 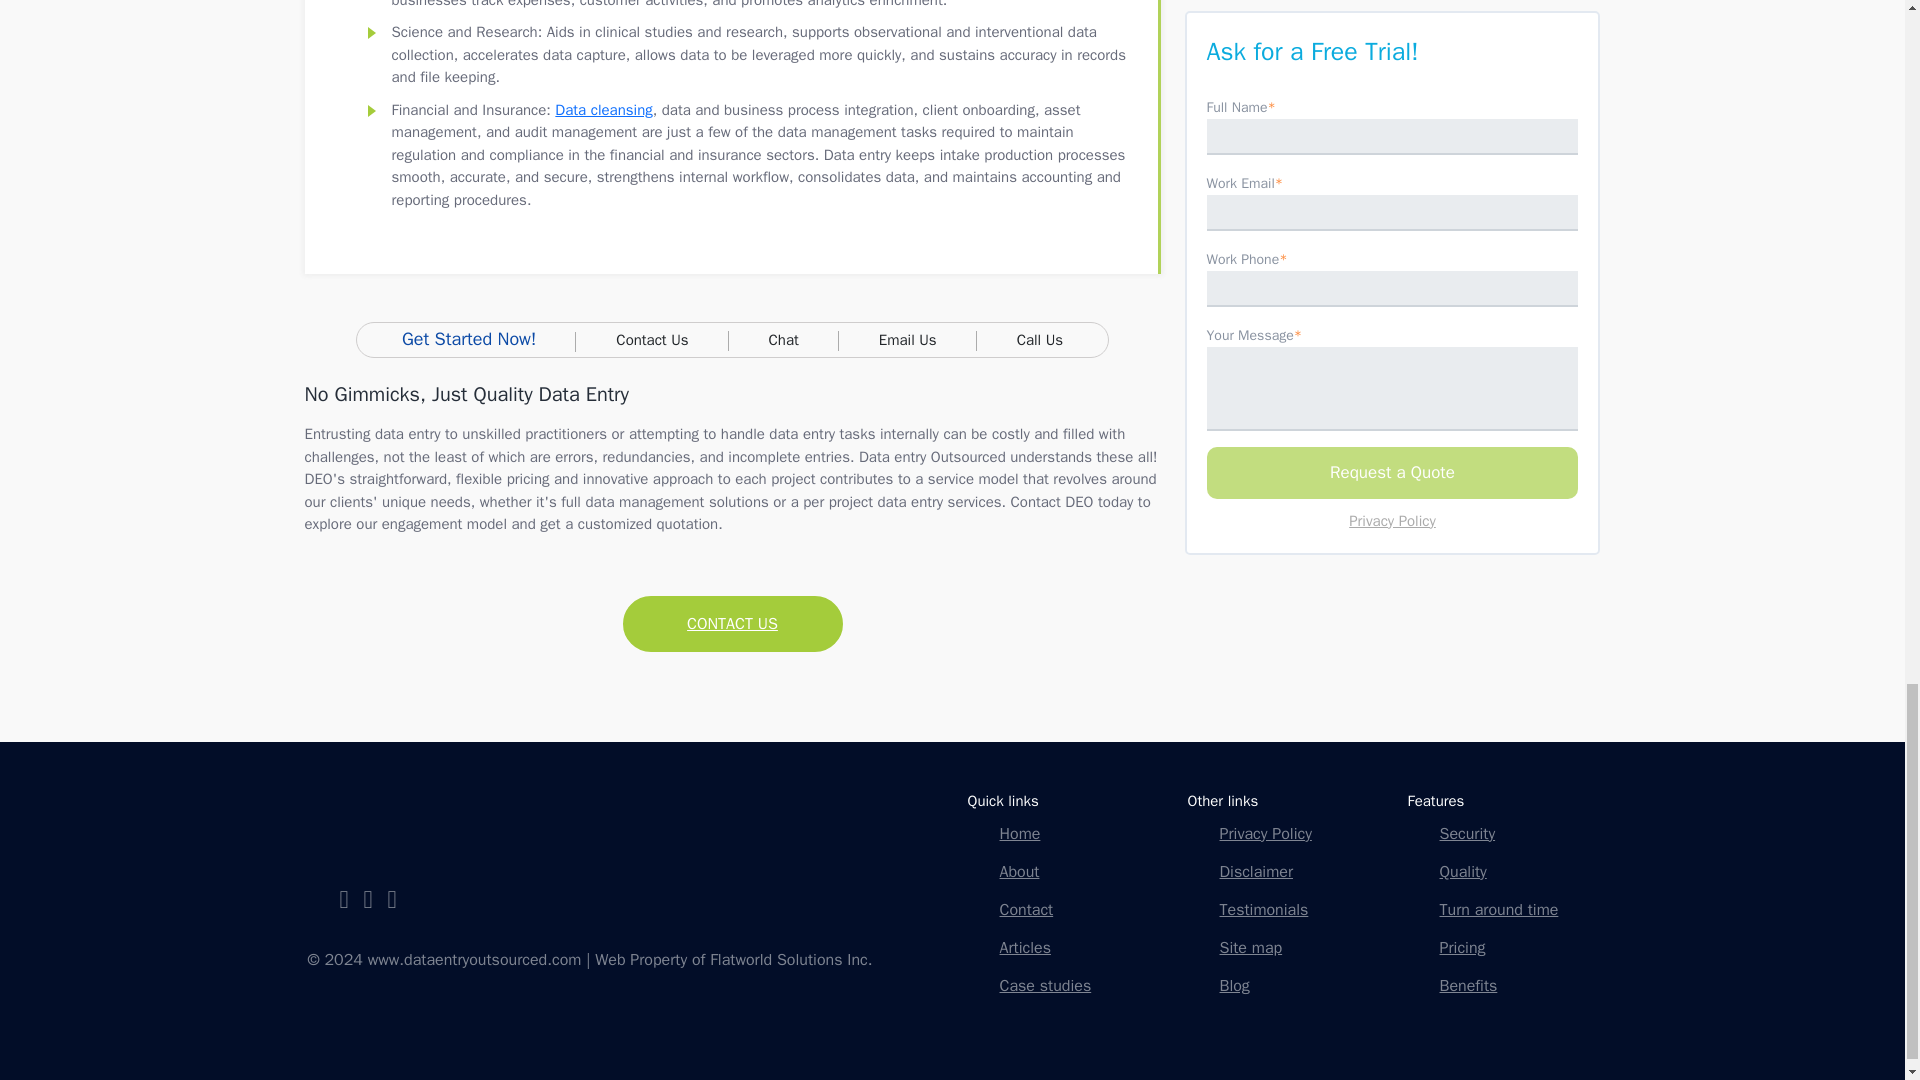 I want to click on Data Entry Outsourced Footer Logo, so click(x=377, y=820).